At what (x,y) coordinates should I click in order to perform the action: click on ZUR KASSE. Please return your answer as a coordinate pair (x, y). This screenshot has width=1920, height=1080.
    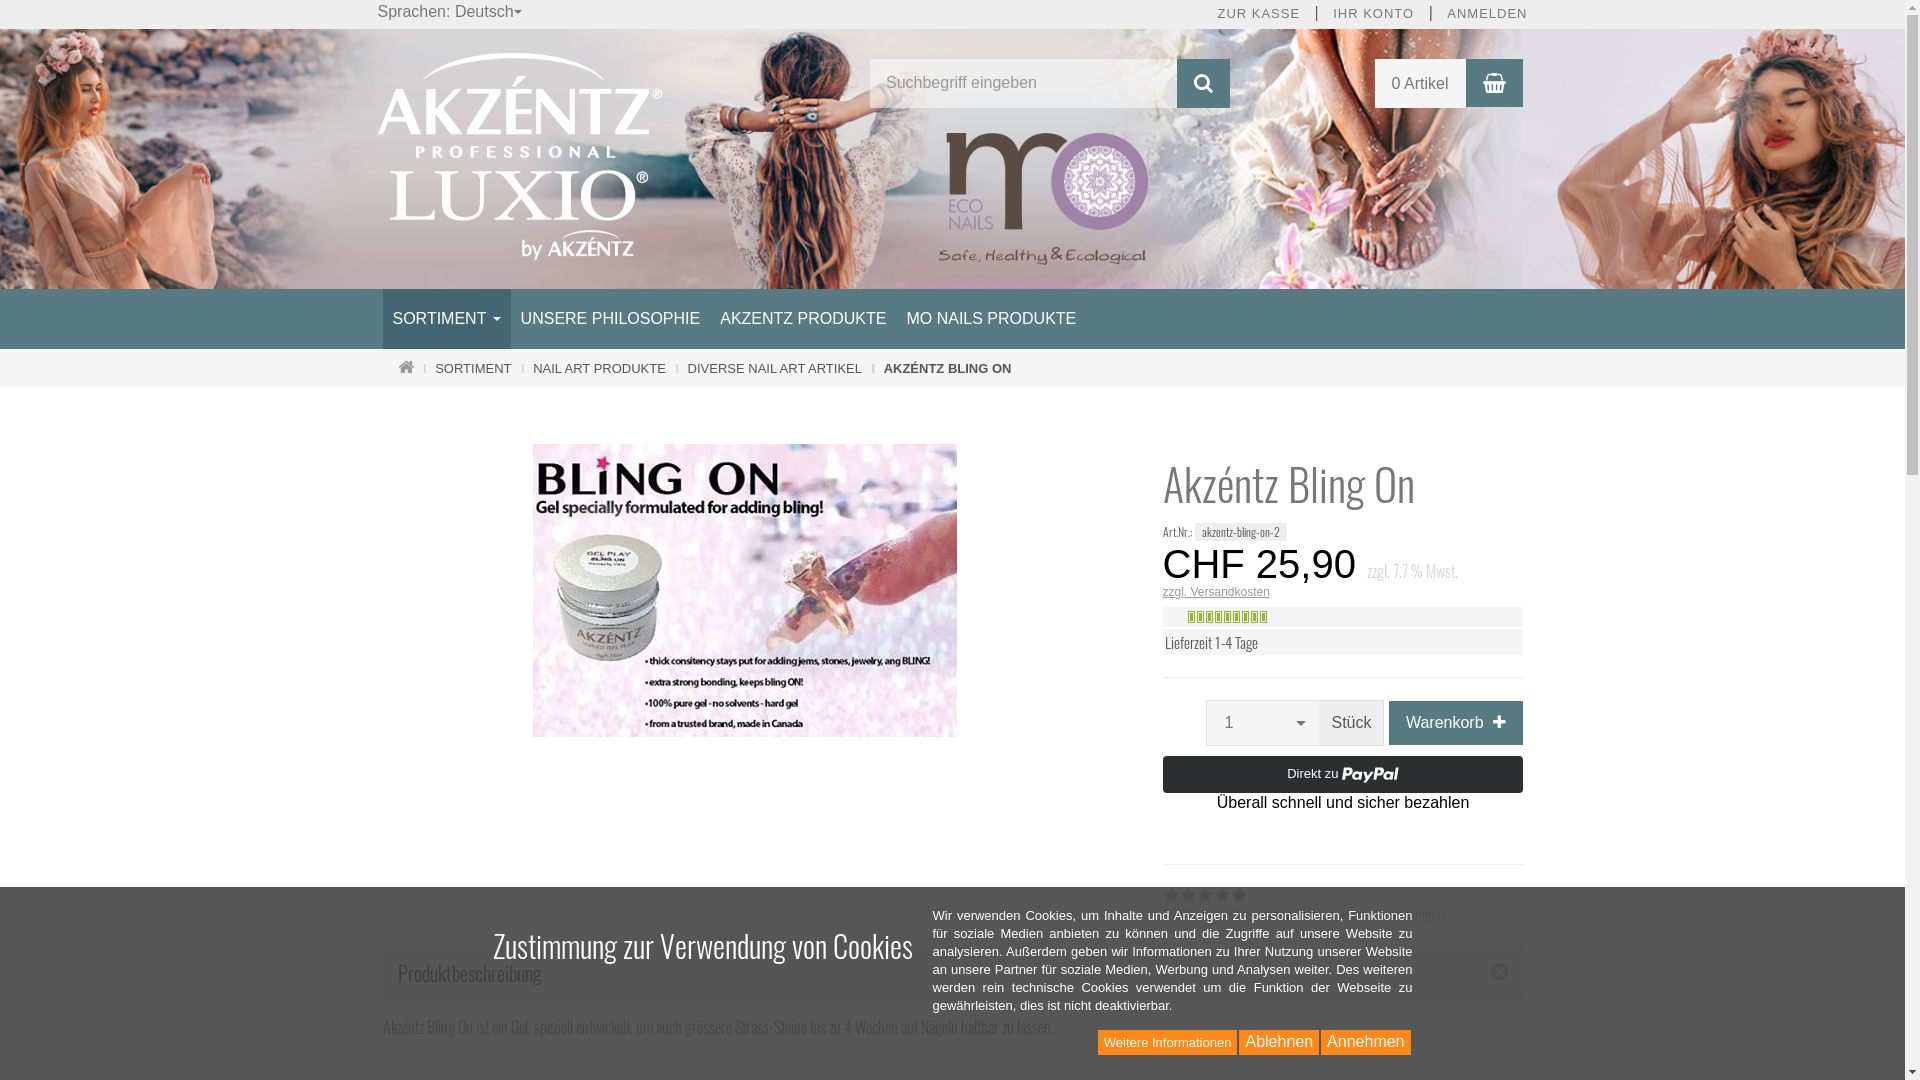
    Looking at the image, I should click on (1258, 14).